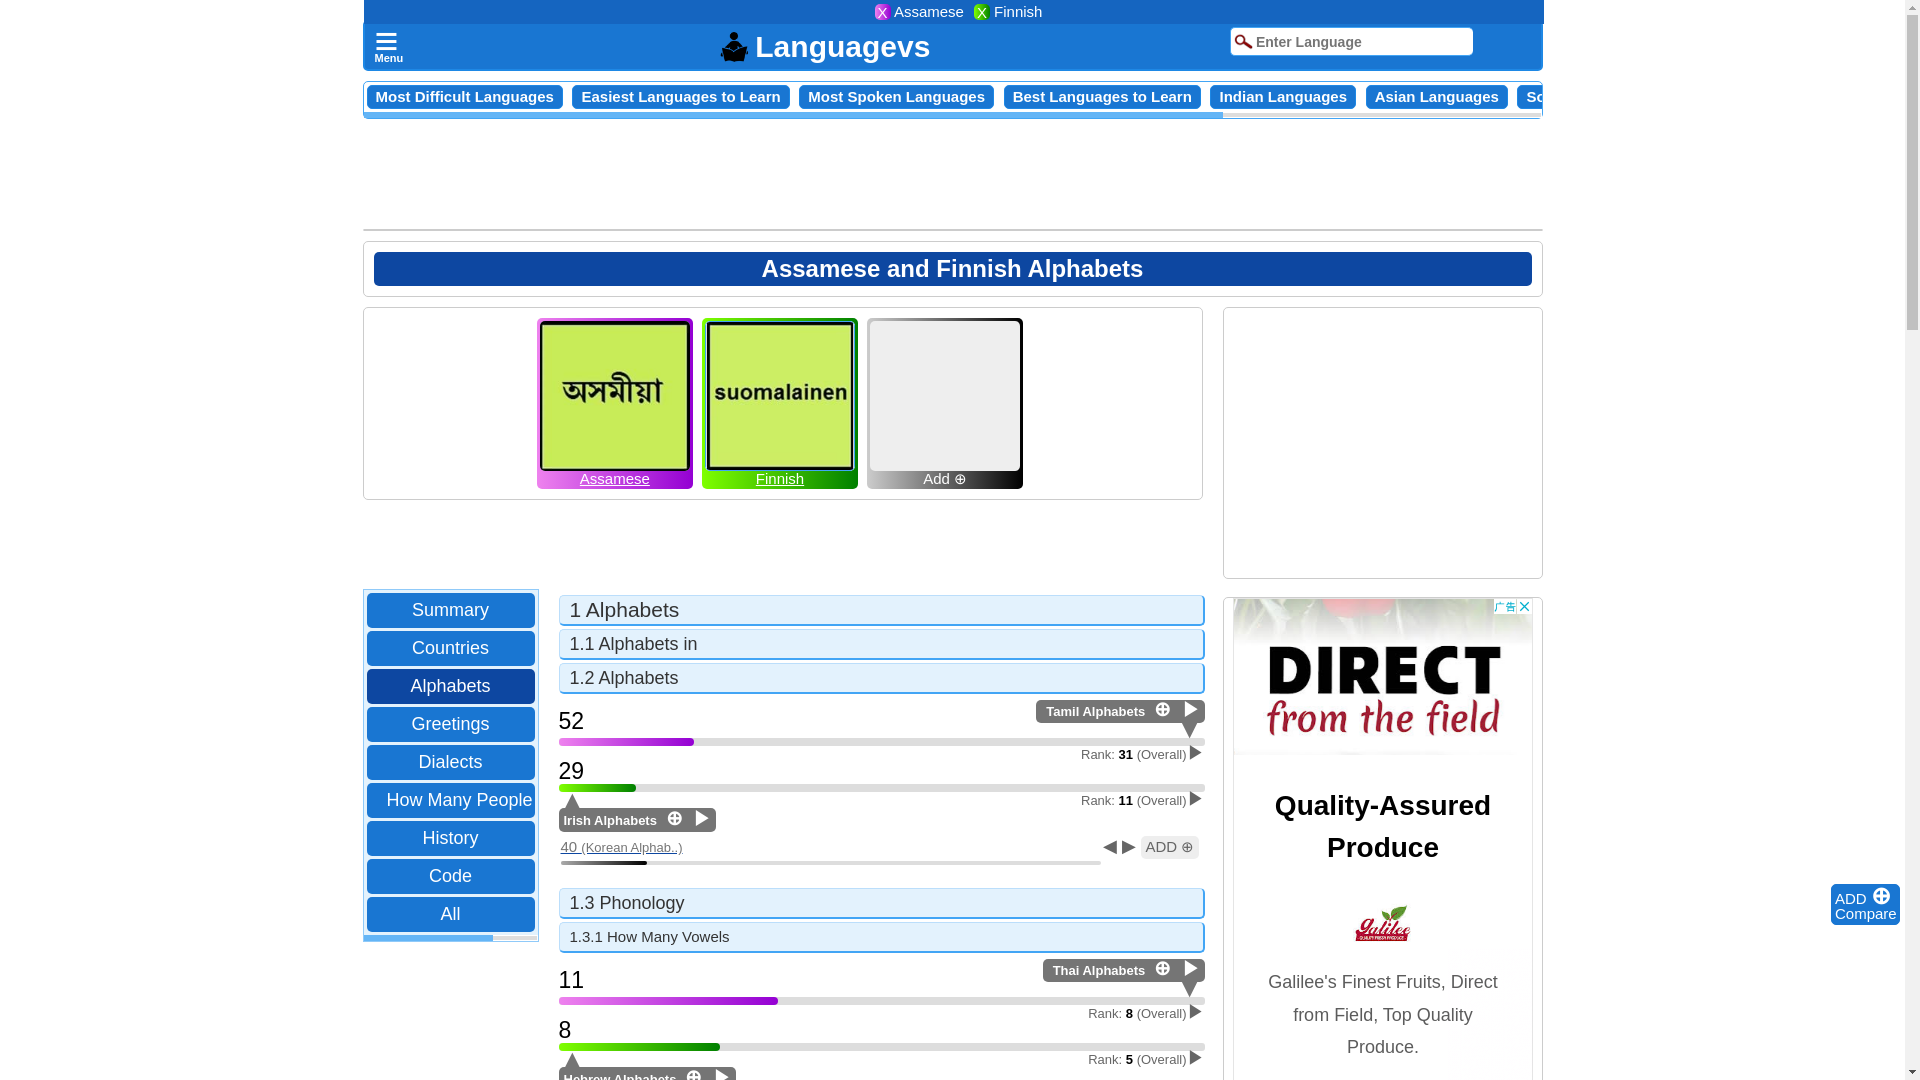 The width and height of the screenshot is (1920, 1080). I want to click on Finnish, so click(780, 476).